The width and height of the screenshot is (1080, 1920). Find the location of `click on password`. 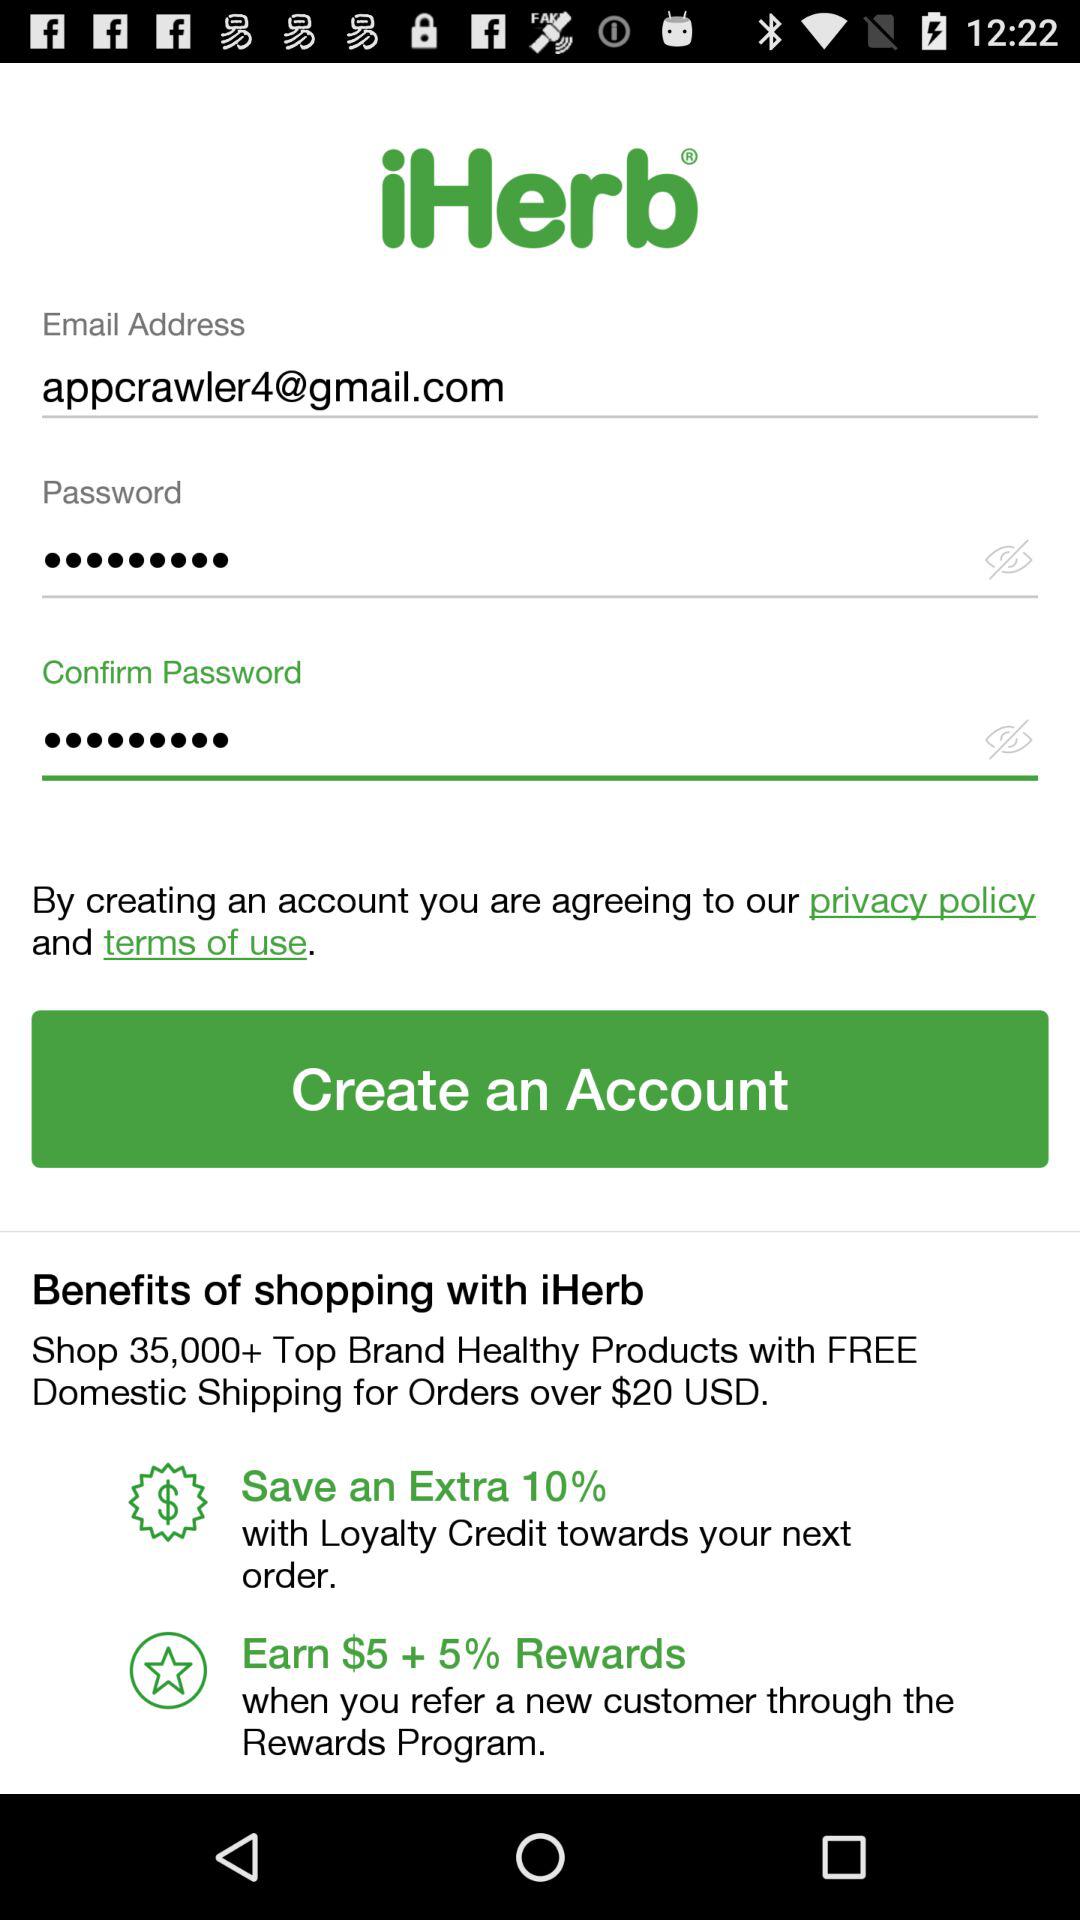

click on password is located at coordinates (540, 544).